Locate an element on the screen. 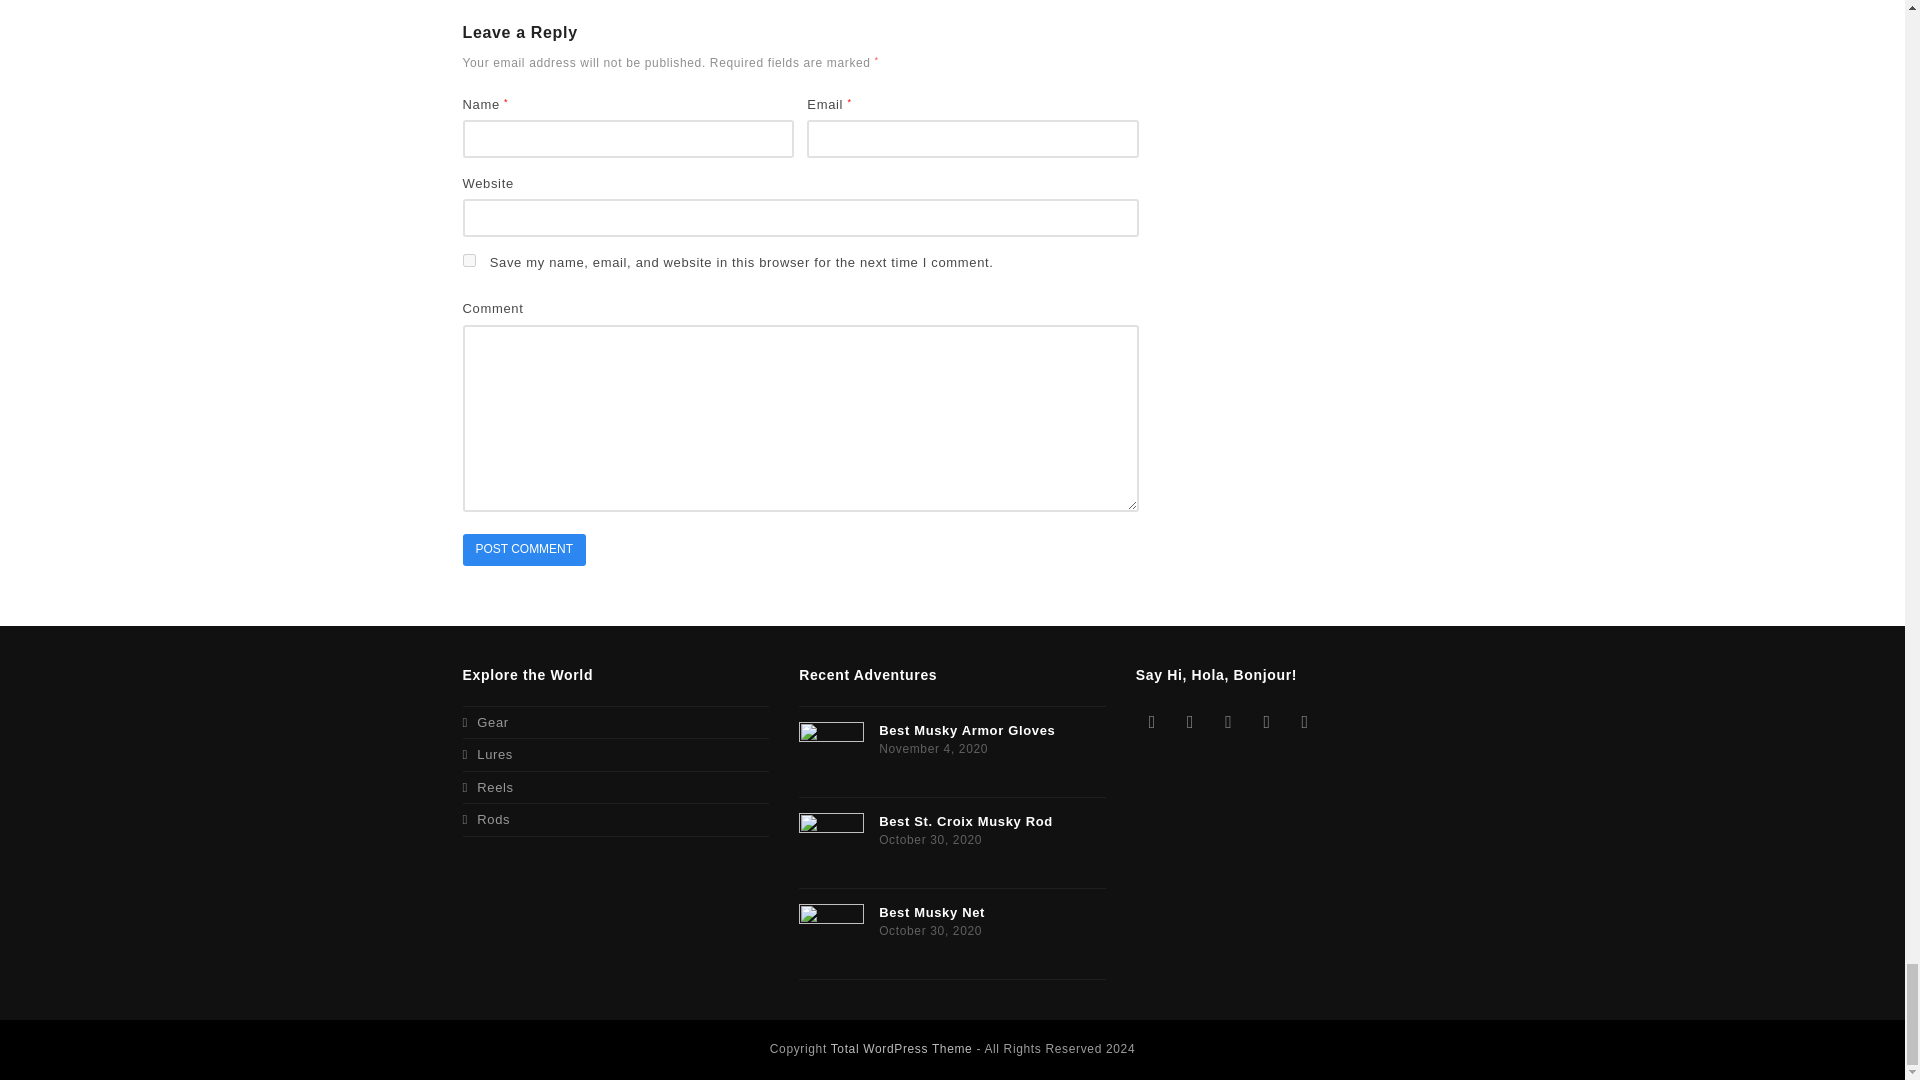 The height and width of the screenshot is (1080, 1920). RSS is located at coordinates (1305, 722).